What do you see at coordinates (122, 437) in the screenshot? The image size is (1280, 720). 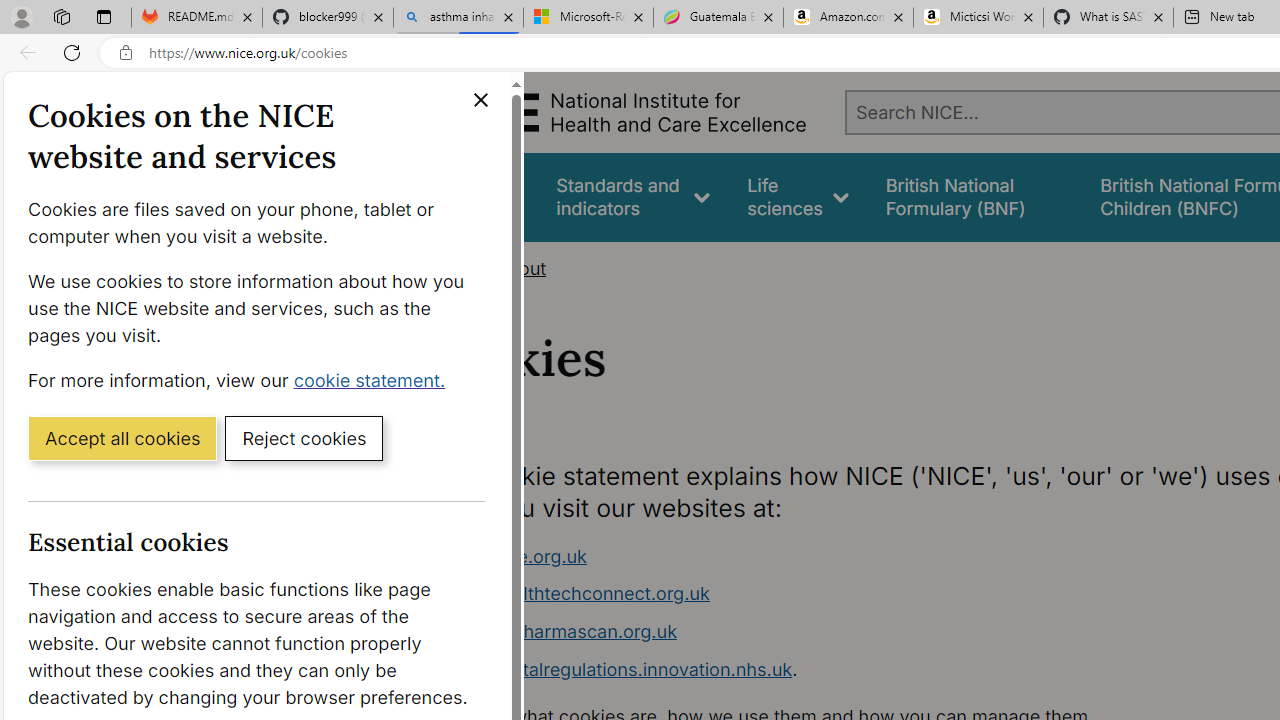 I see `Accept all cookies` at bounding box center [122, 437].